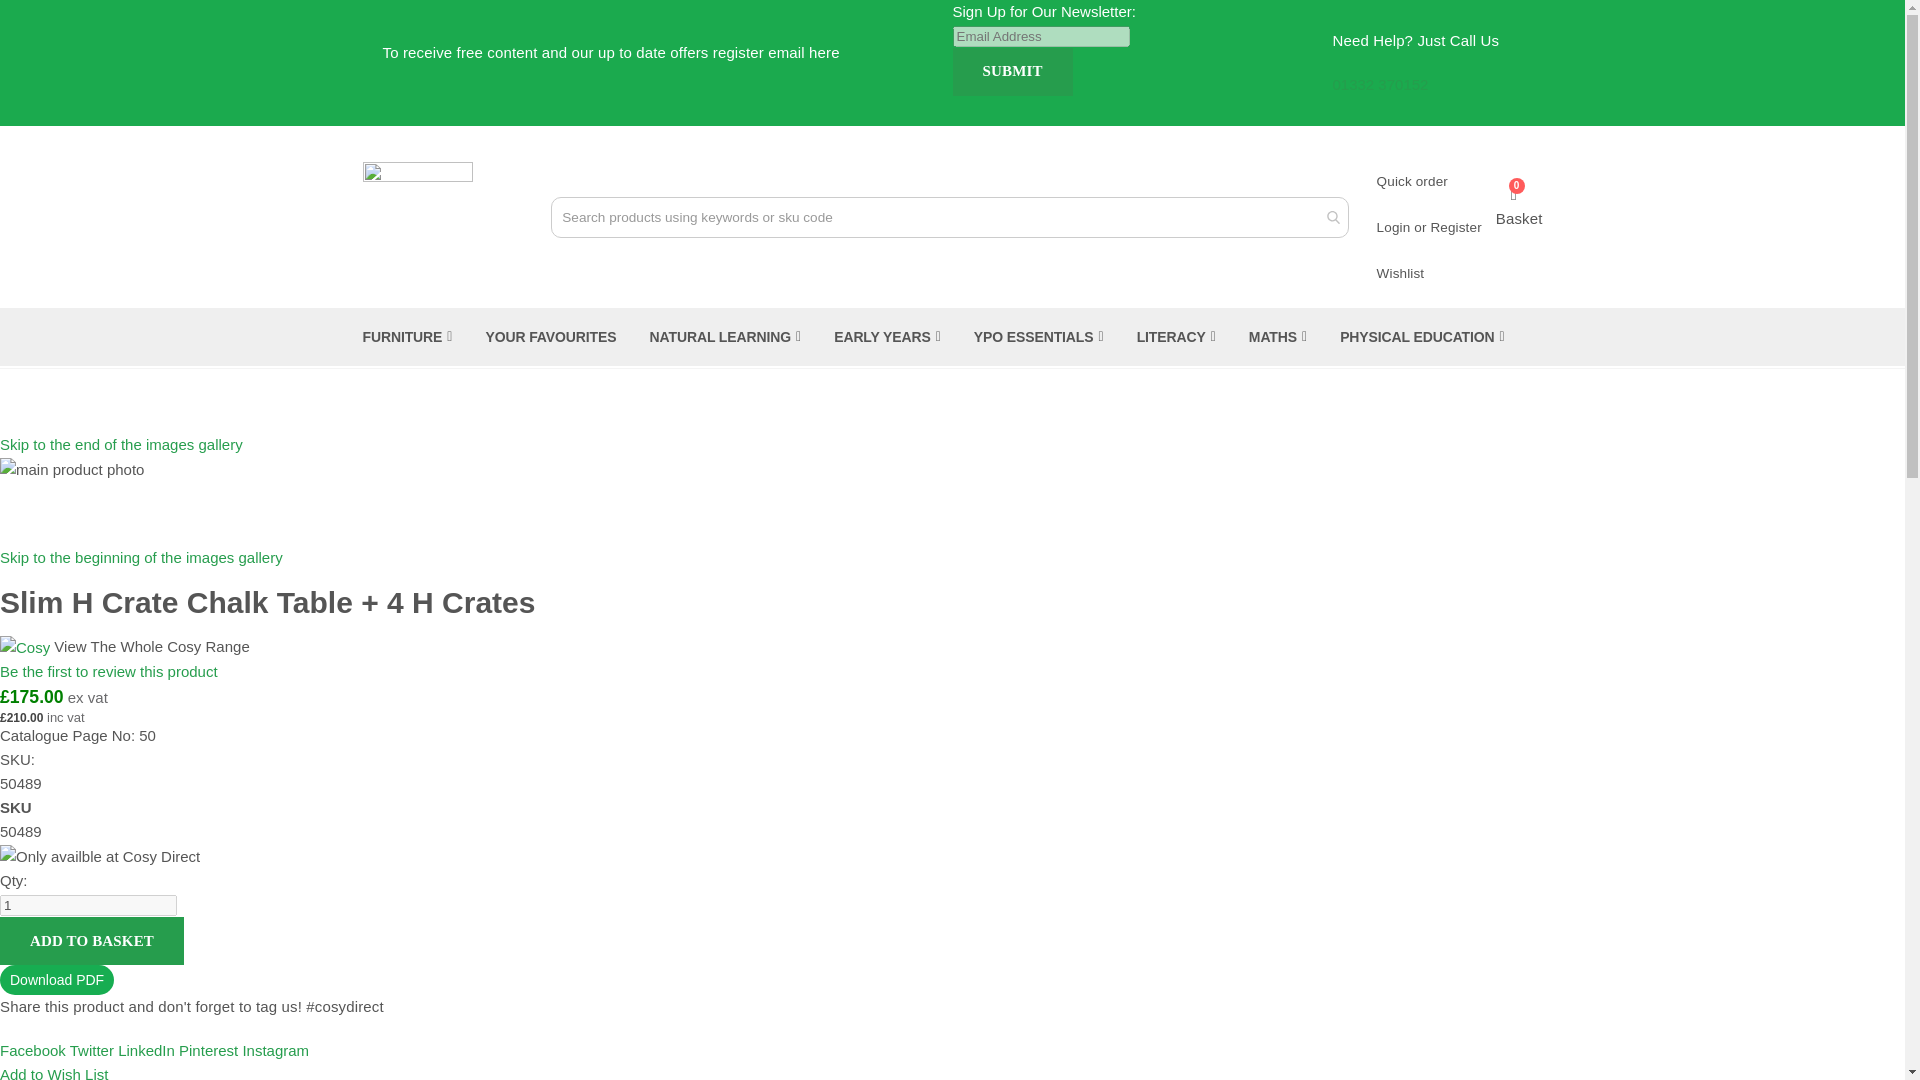  I want to click on NATURAL LEARNING, so click(726, 336).